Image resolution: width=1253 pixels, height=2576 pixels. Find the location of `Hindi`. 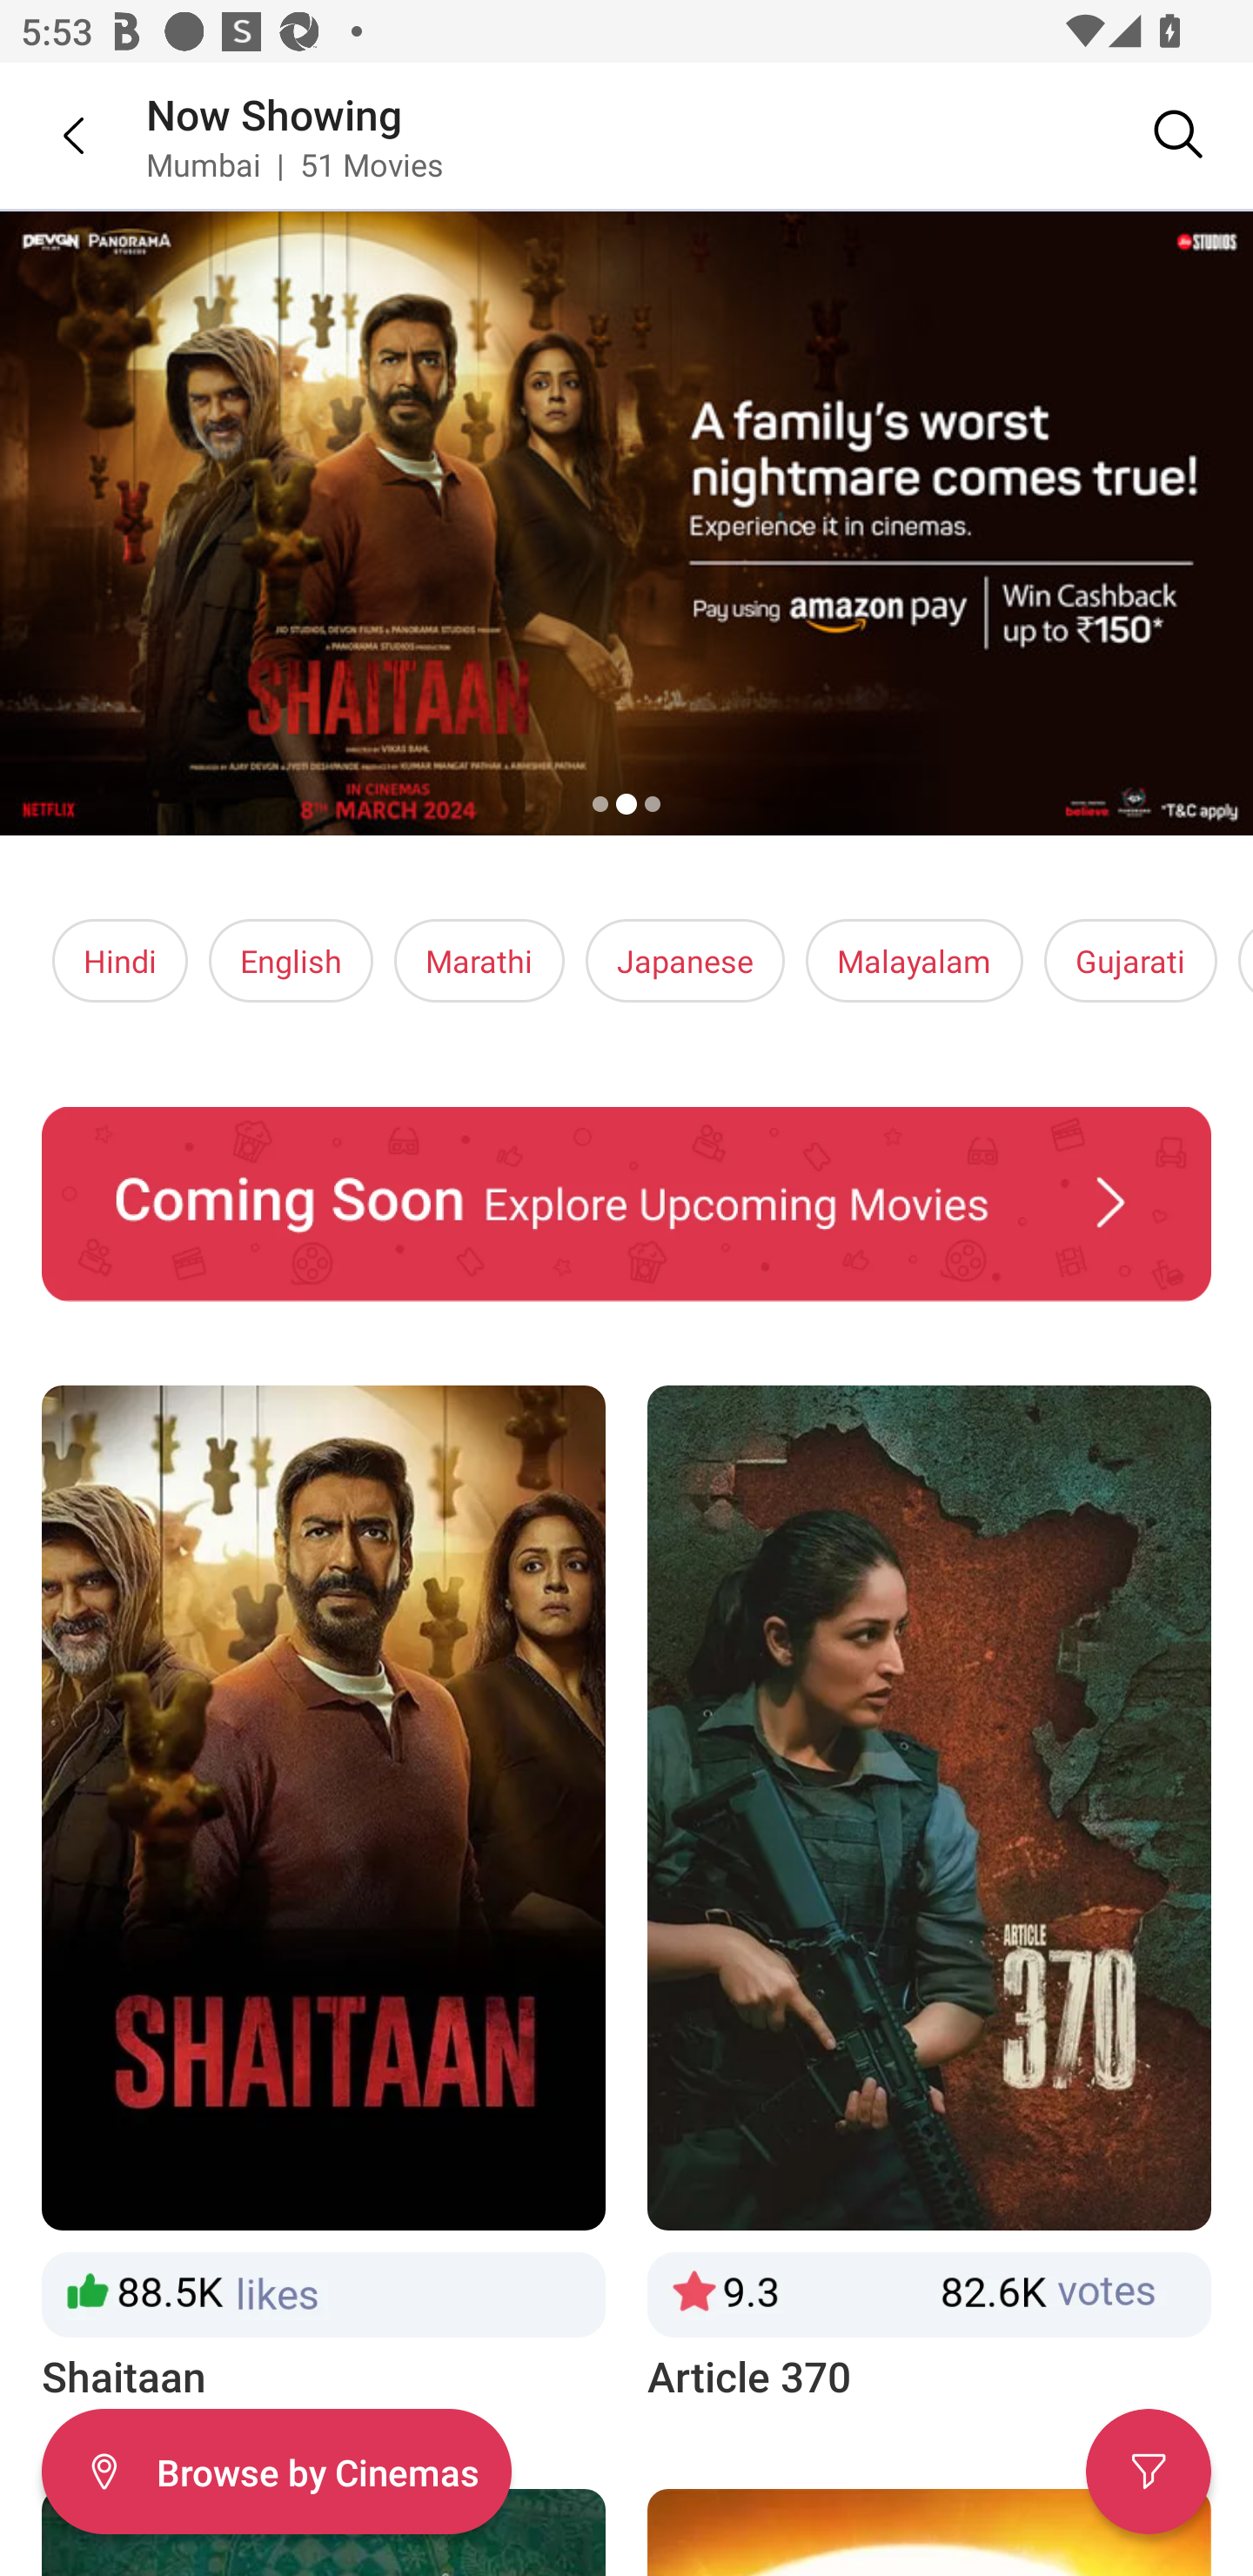

Hindi is located at coordinates (120, 961).